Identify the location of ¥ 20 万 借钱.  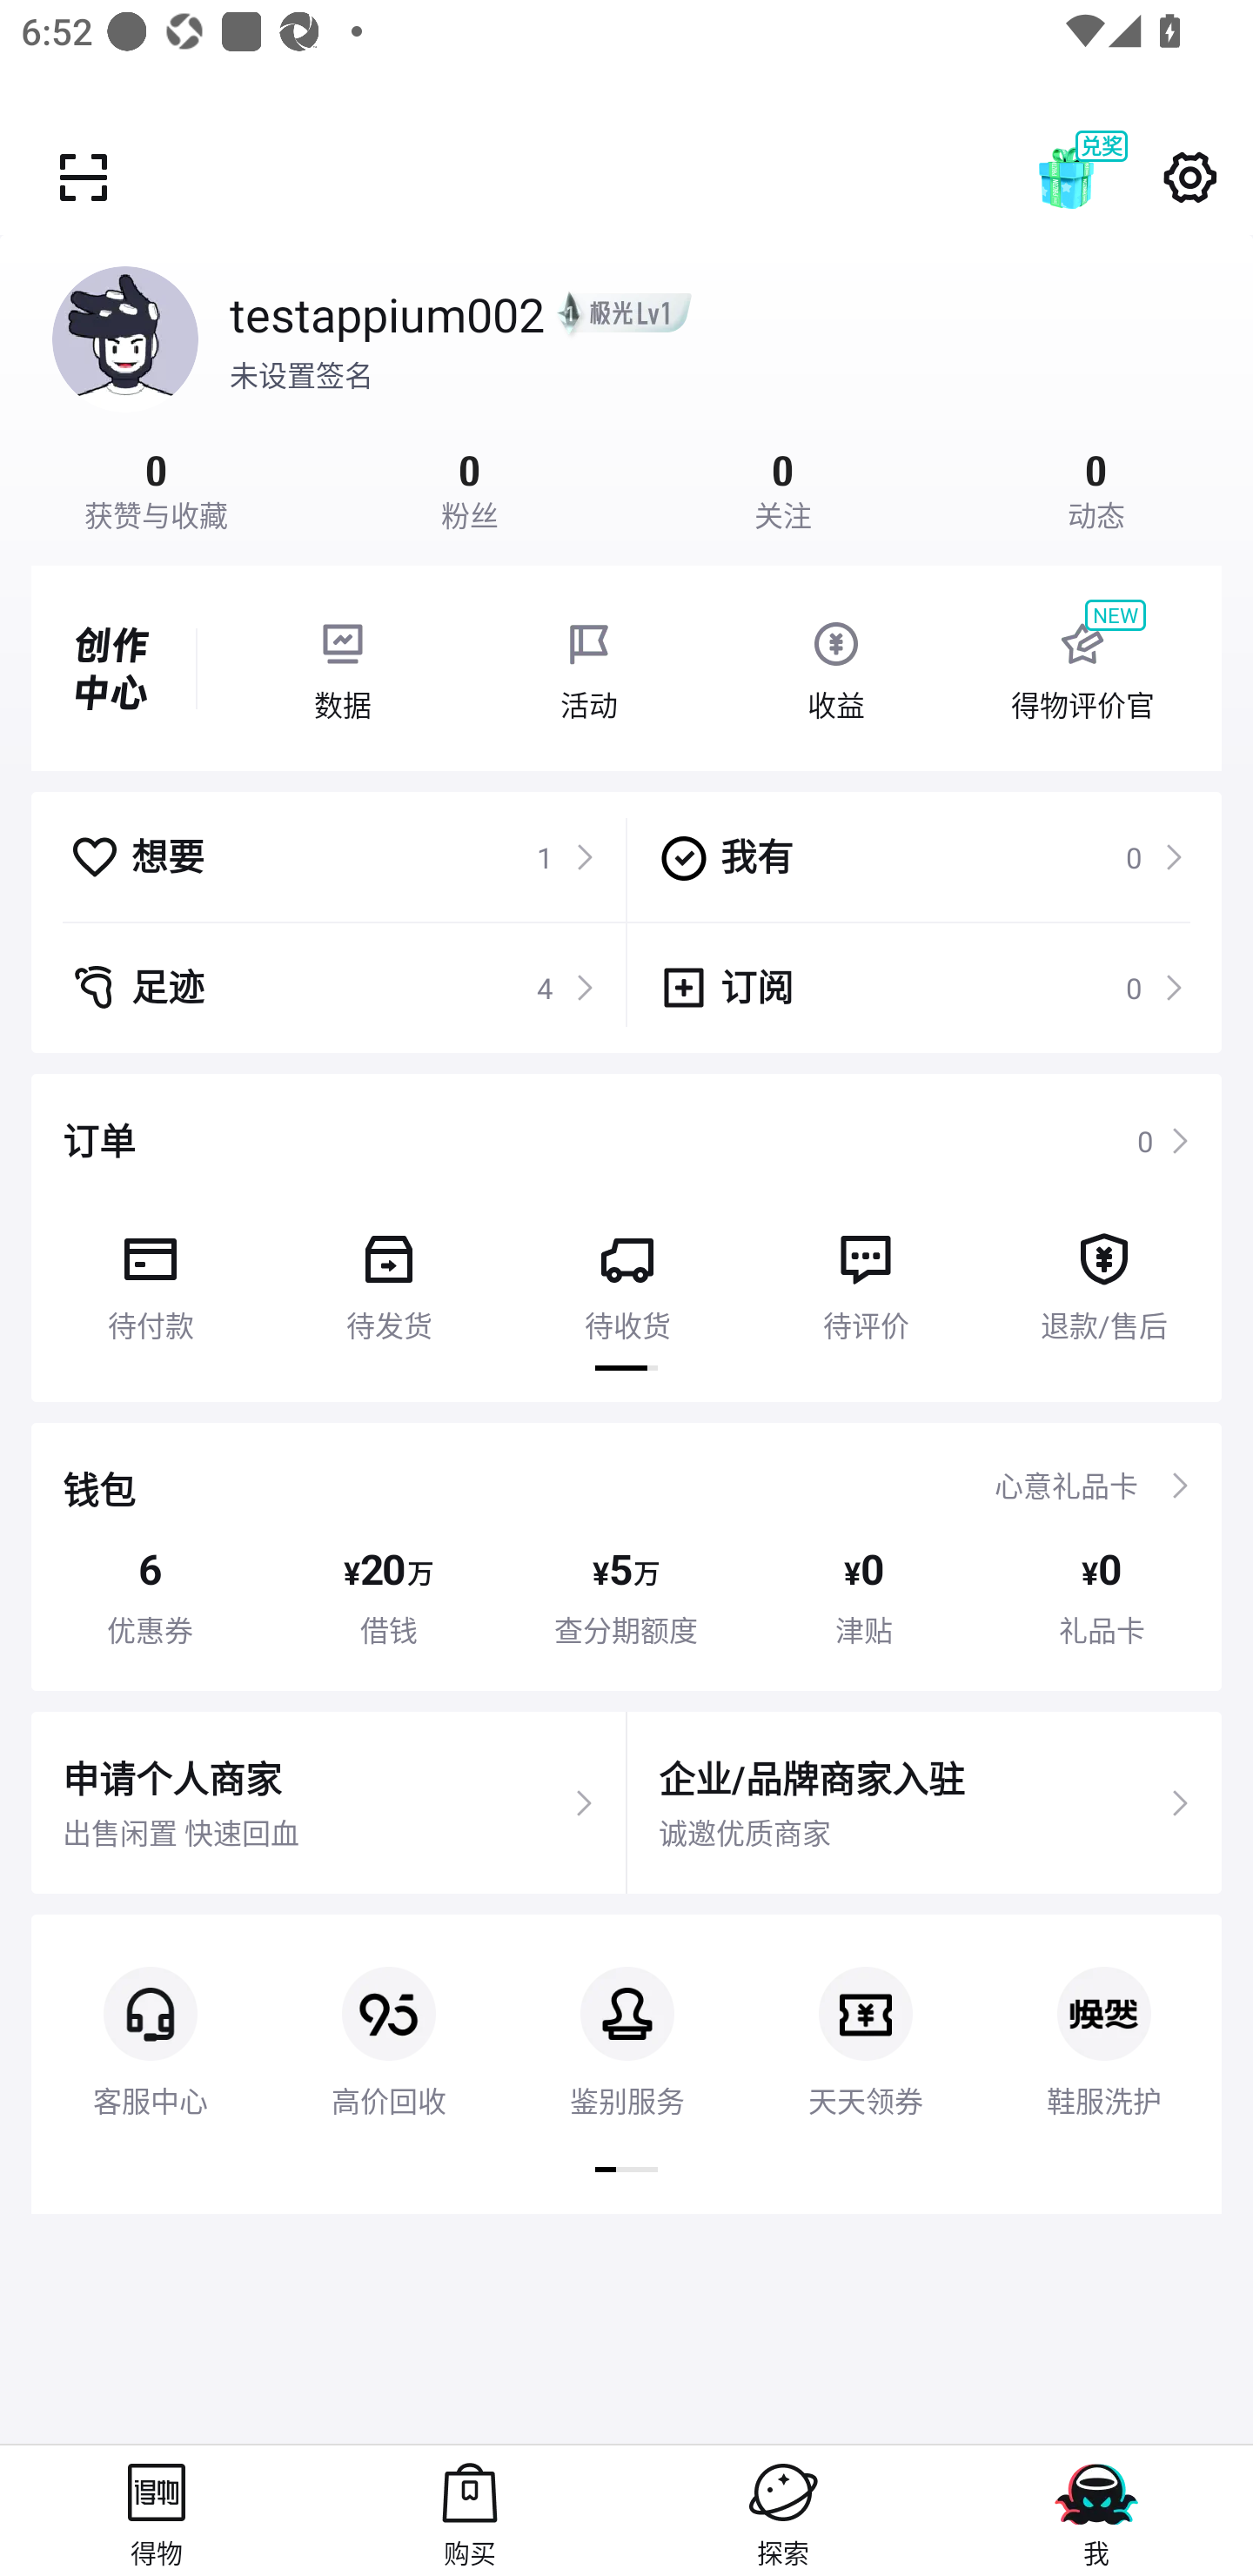
(388, 1597).